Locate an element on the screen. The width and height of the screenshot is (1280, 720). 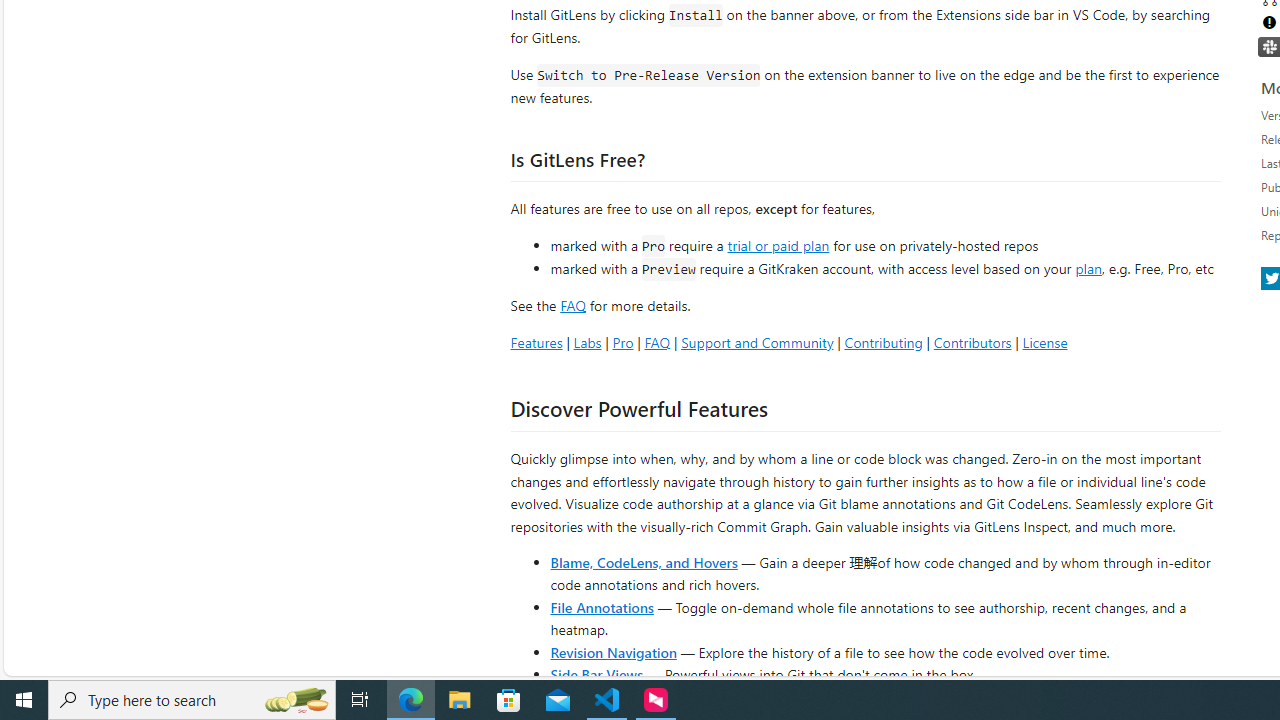
Blame, CodeLens, and Hovers is located at coordinates (644, 562).